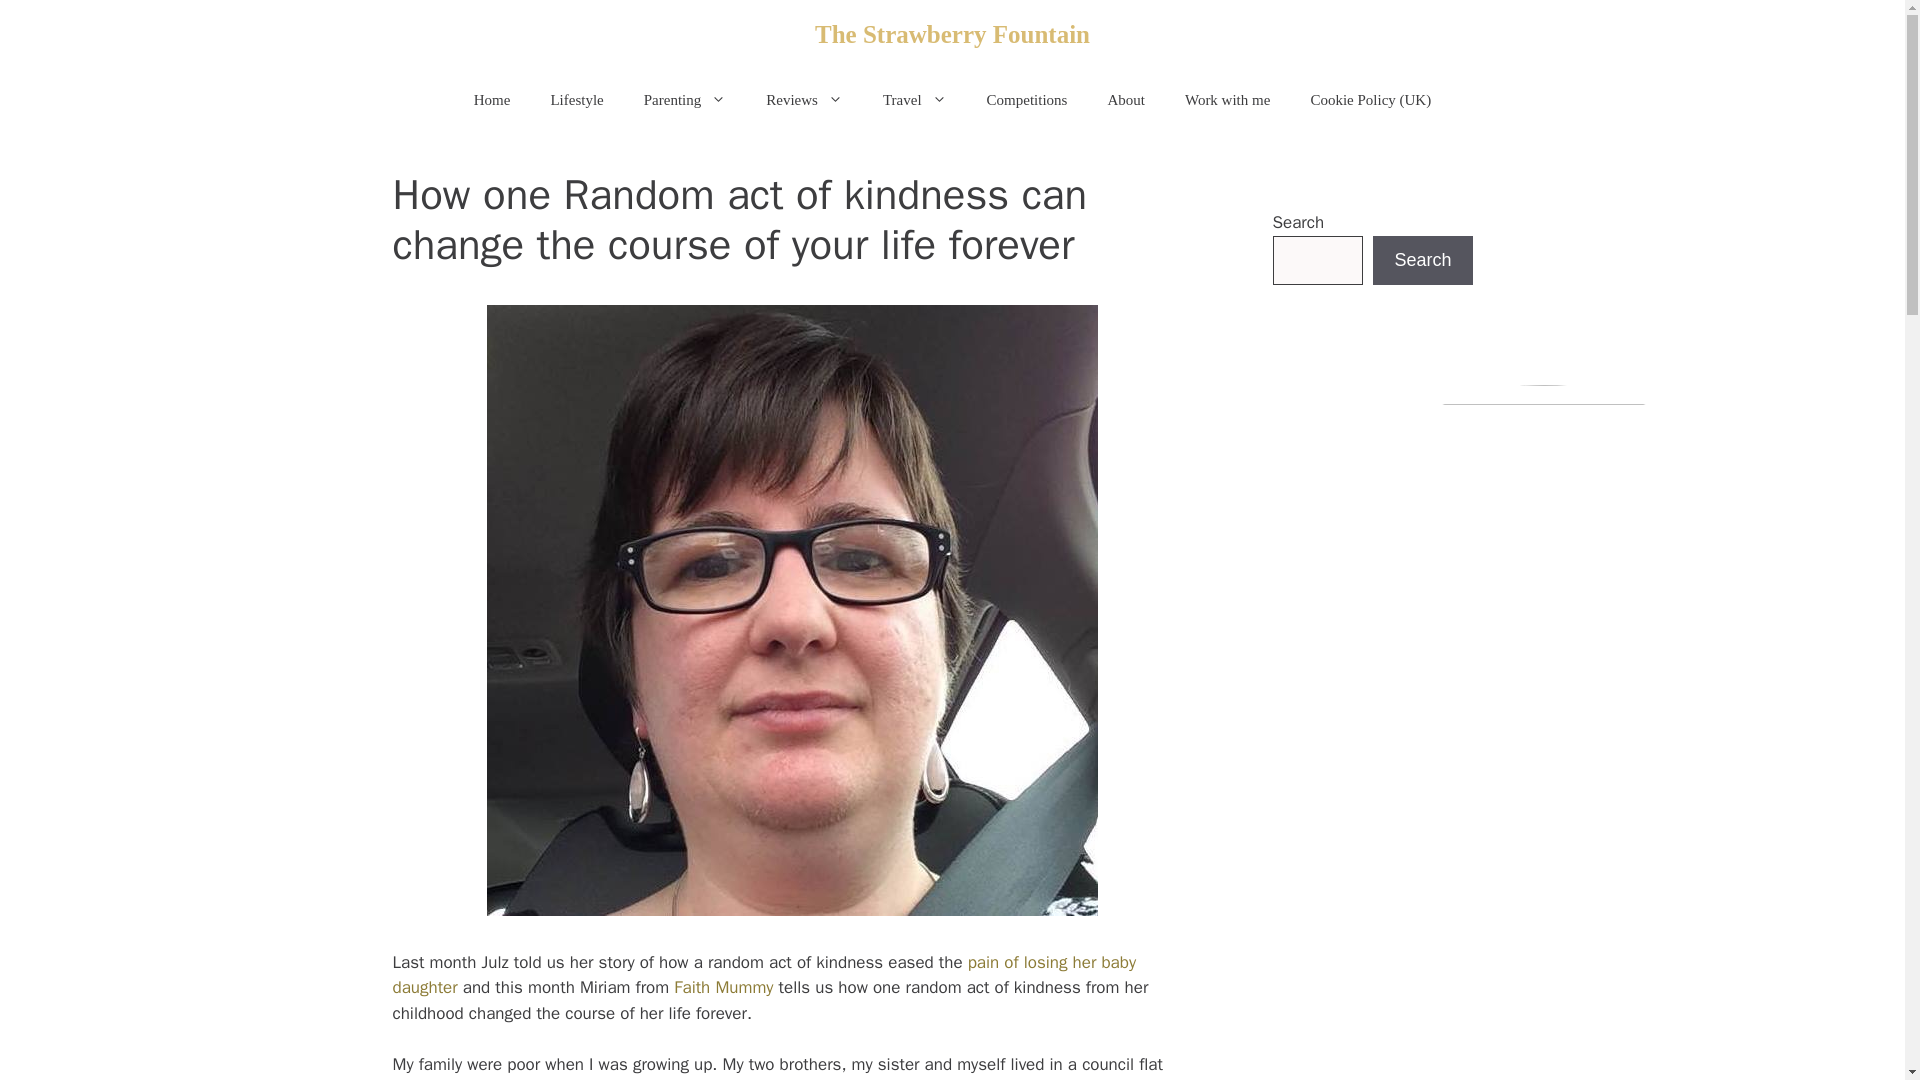  Describe the element at coordinates (914, 100) in the screenshot. I see `Travel` at that location.